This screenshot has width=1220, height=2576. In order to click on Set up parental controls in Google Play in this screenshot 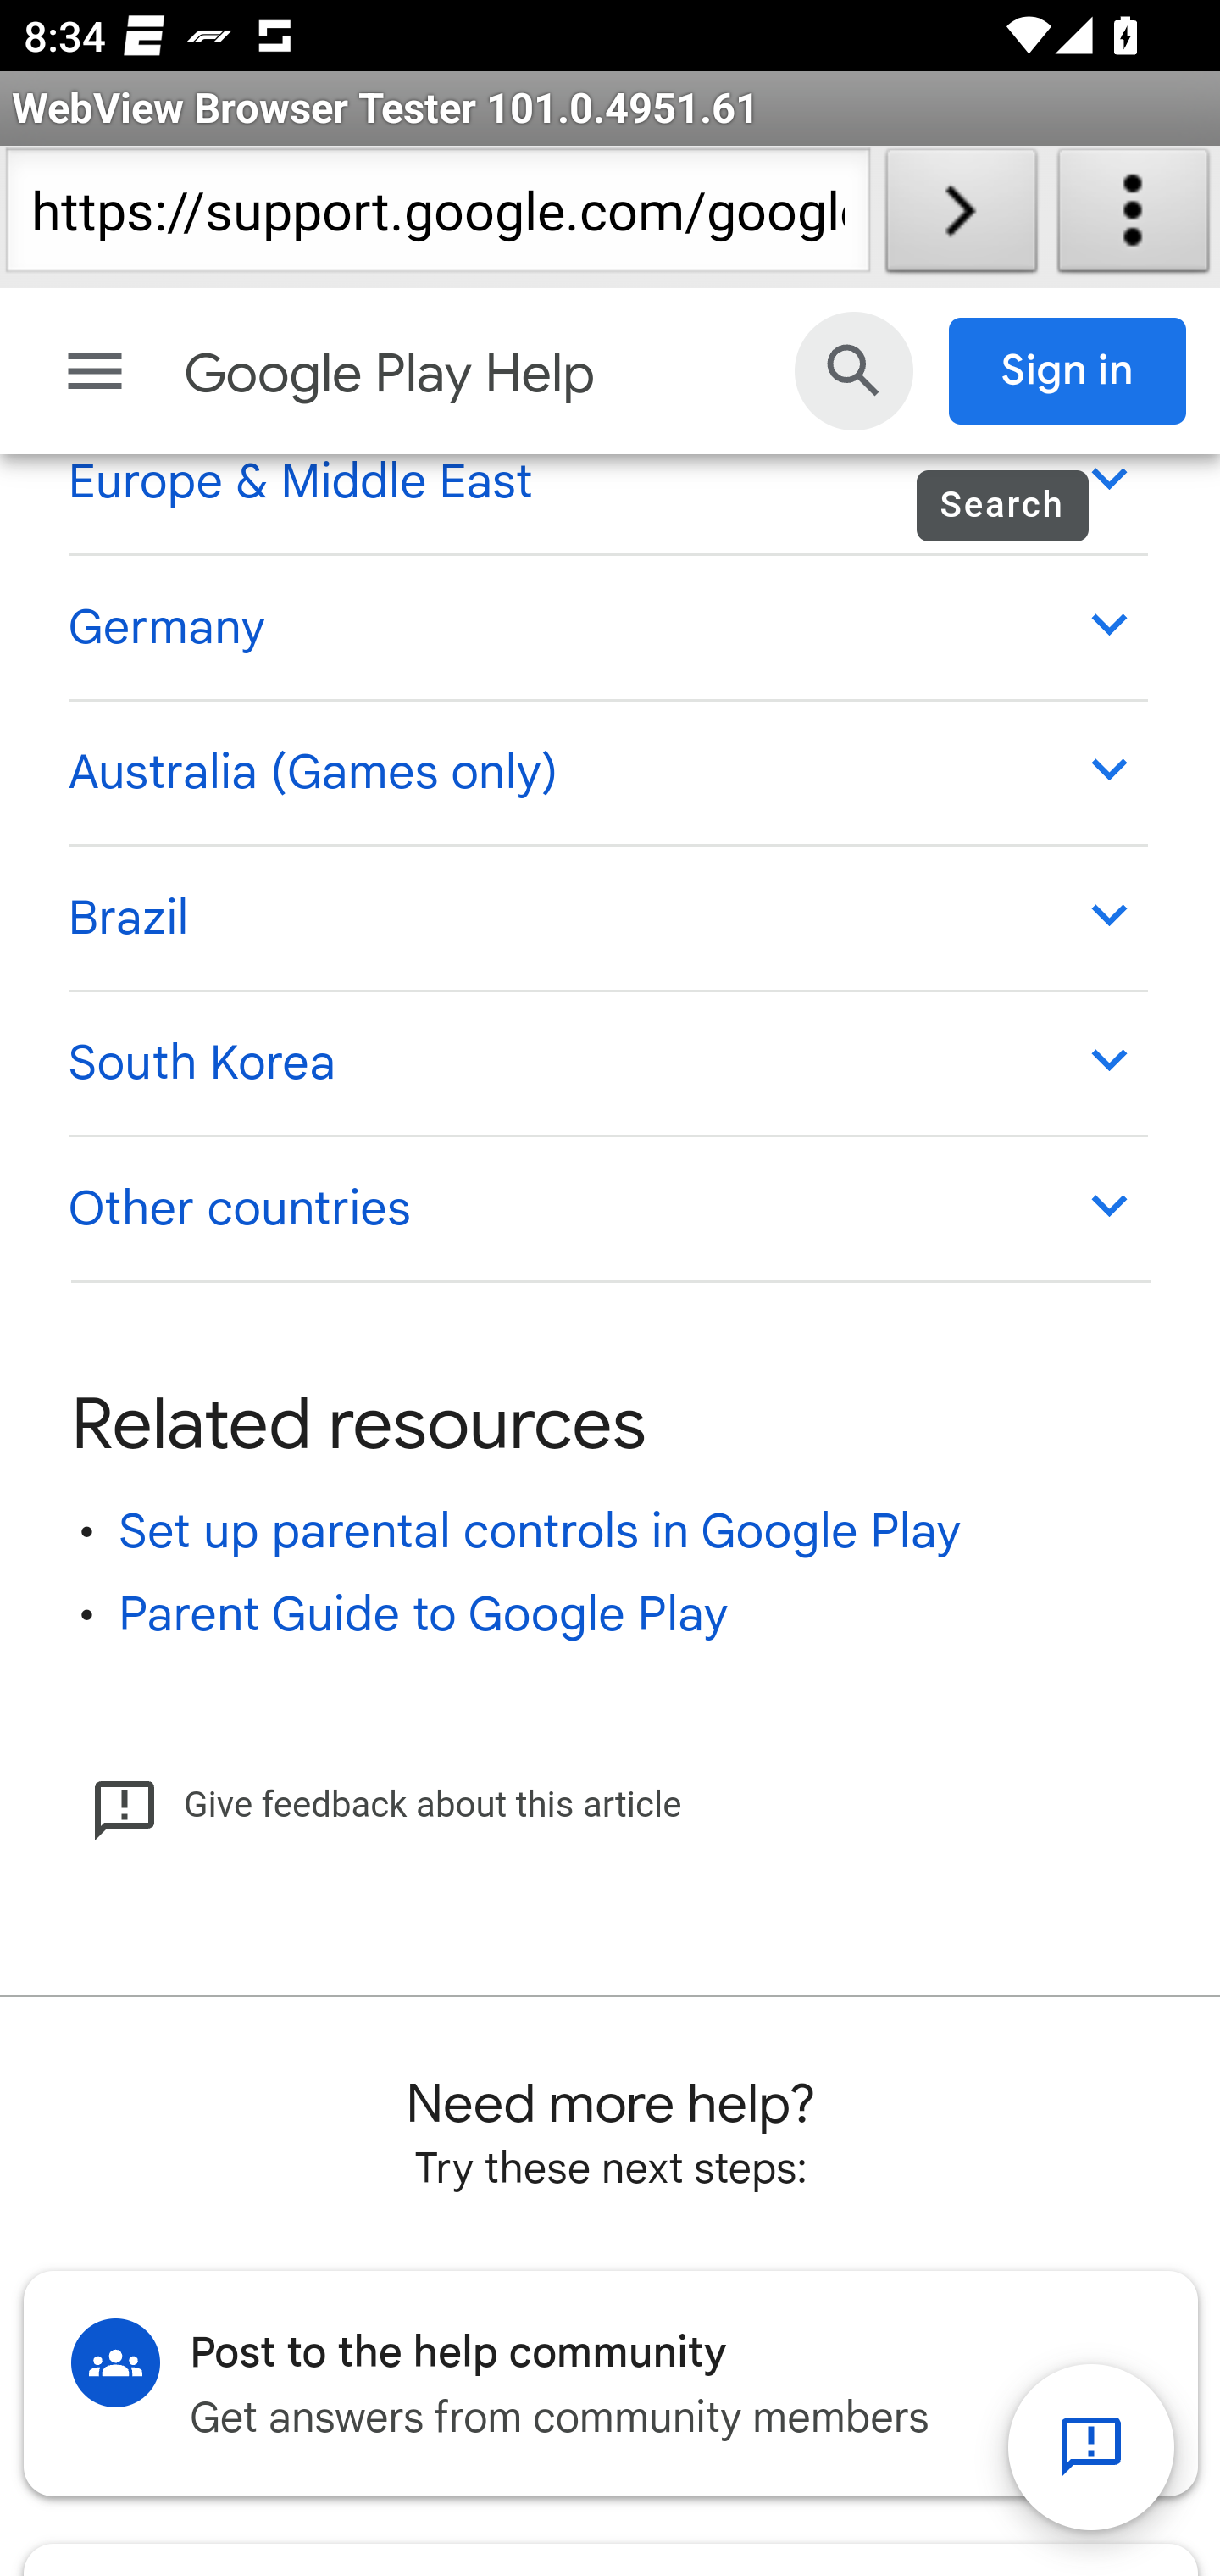, I will do `click(541, 1534)`.